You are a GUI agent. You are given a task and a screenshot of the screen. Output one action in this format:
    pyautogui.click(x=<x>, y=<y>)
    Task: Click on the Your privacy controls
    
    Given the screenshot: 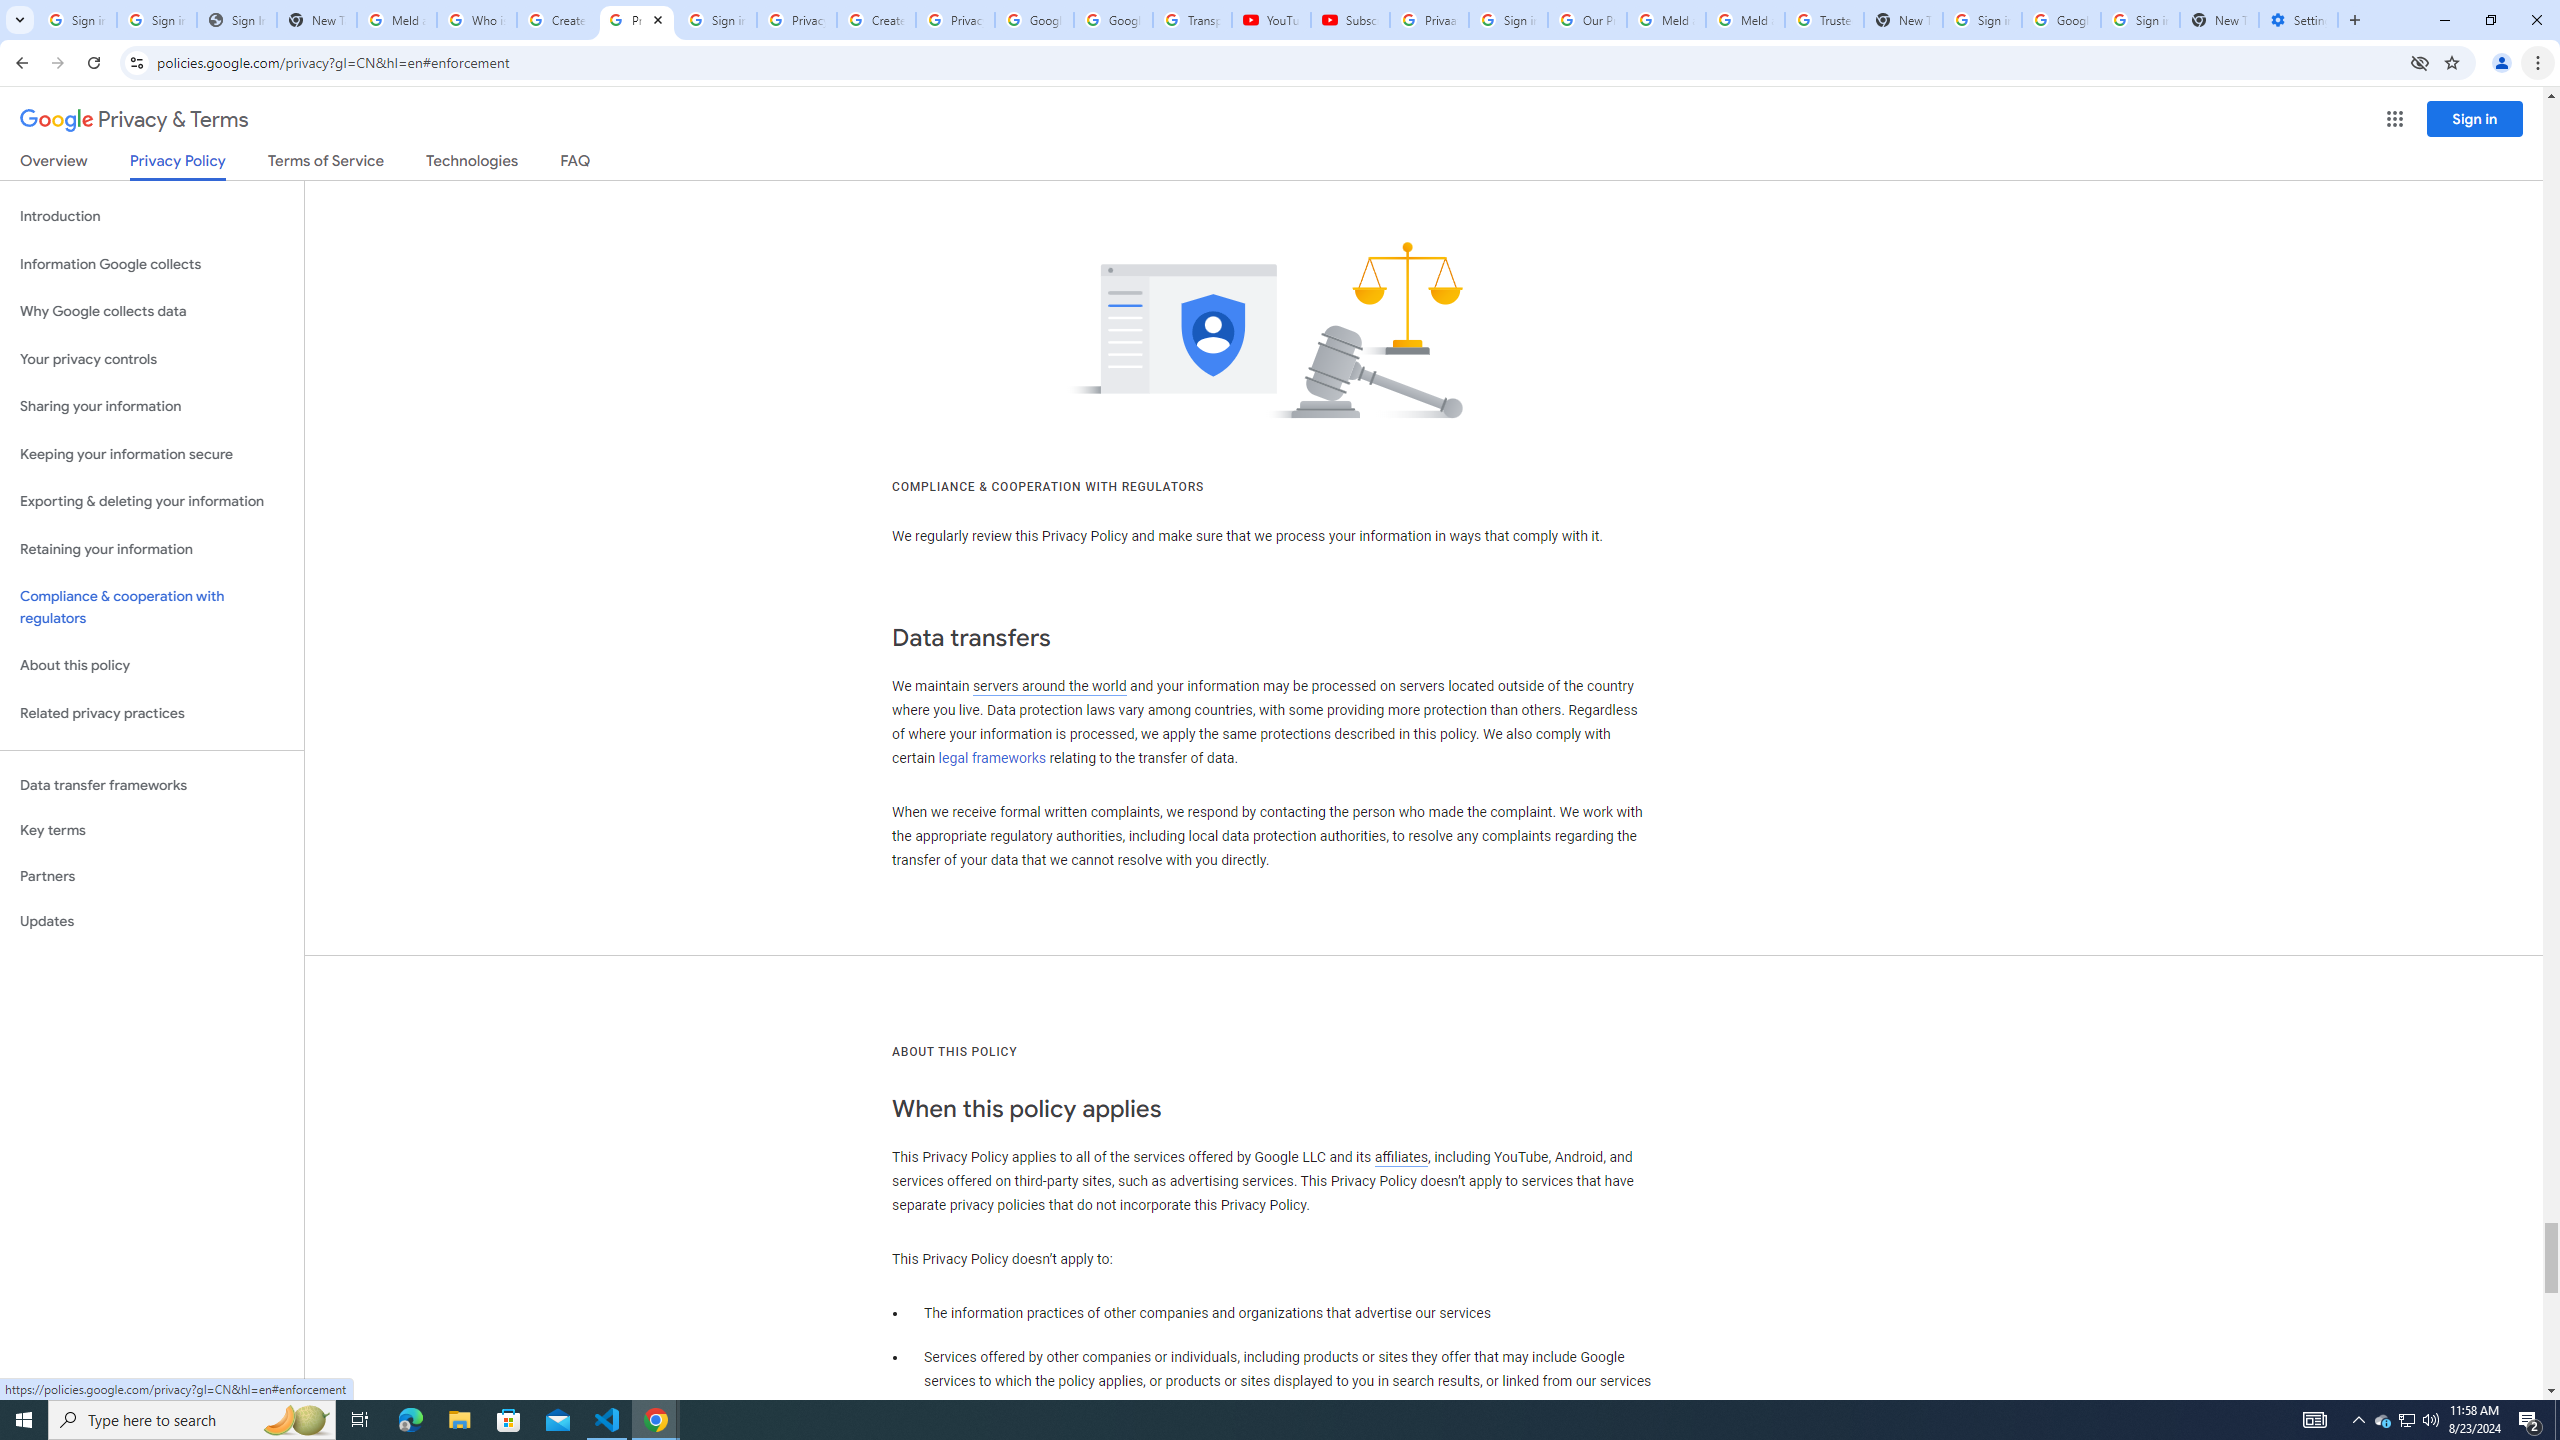 What is the action you would take?
    pyautogui.click(x=152, y=360)
    